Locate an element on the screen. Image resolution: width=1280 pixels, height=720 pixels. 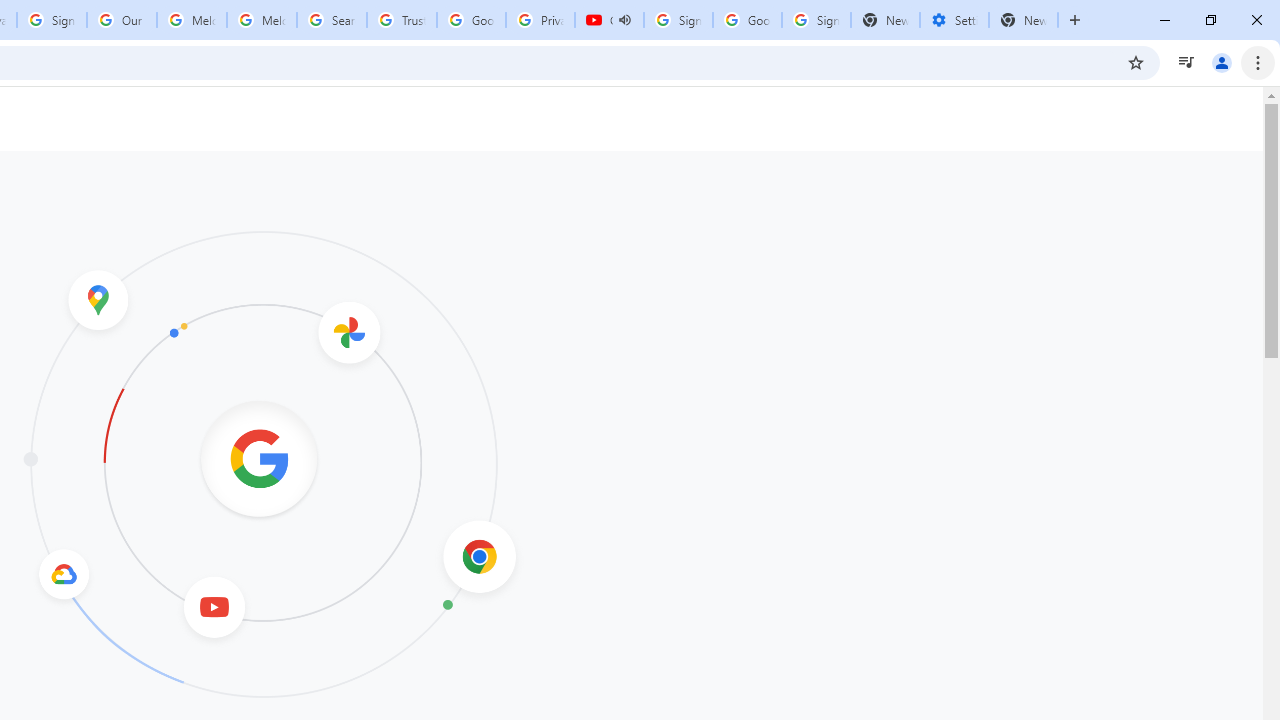
Google Cybersecurity Innovations - Google Safety Center is located at coordinates (748, 20).